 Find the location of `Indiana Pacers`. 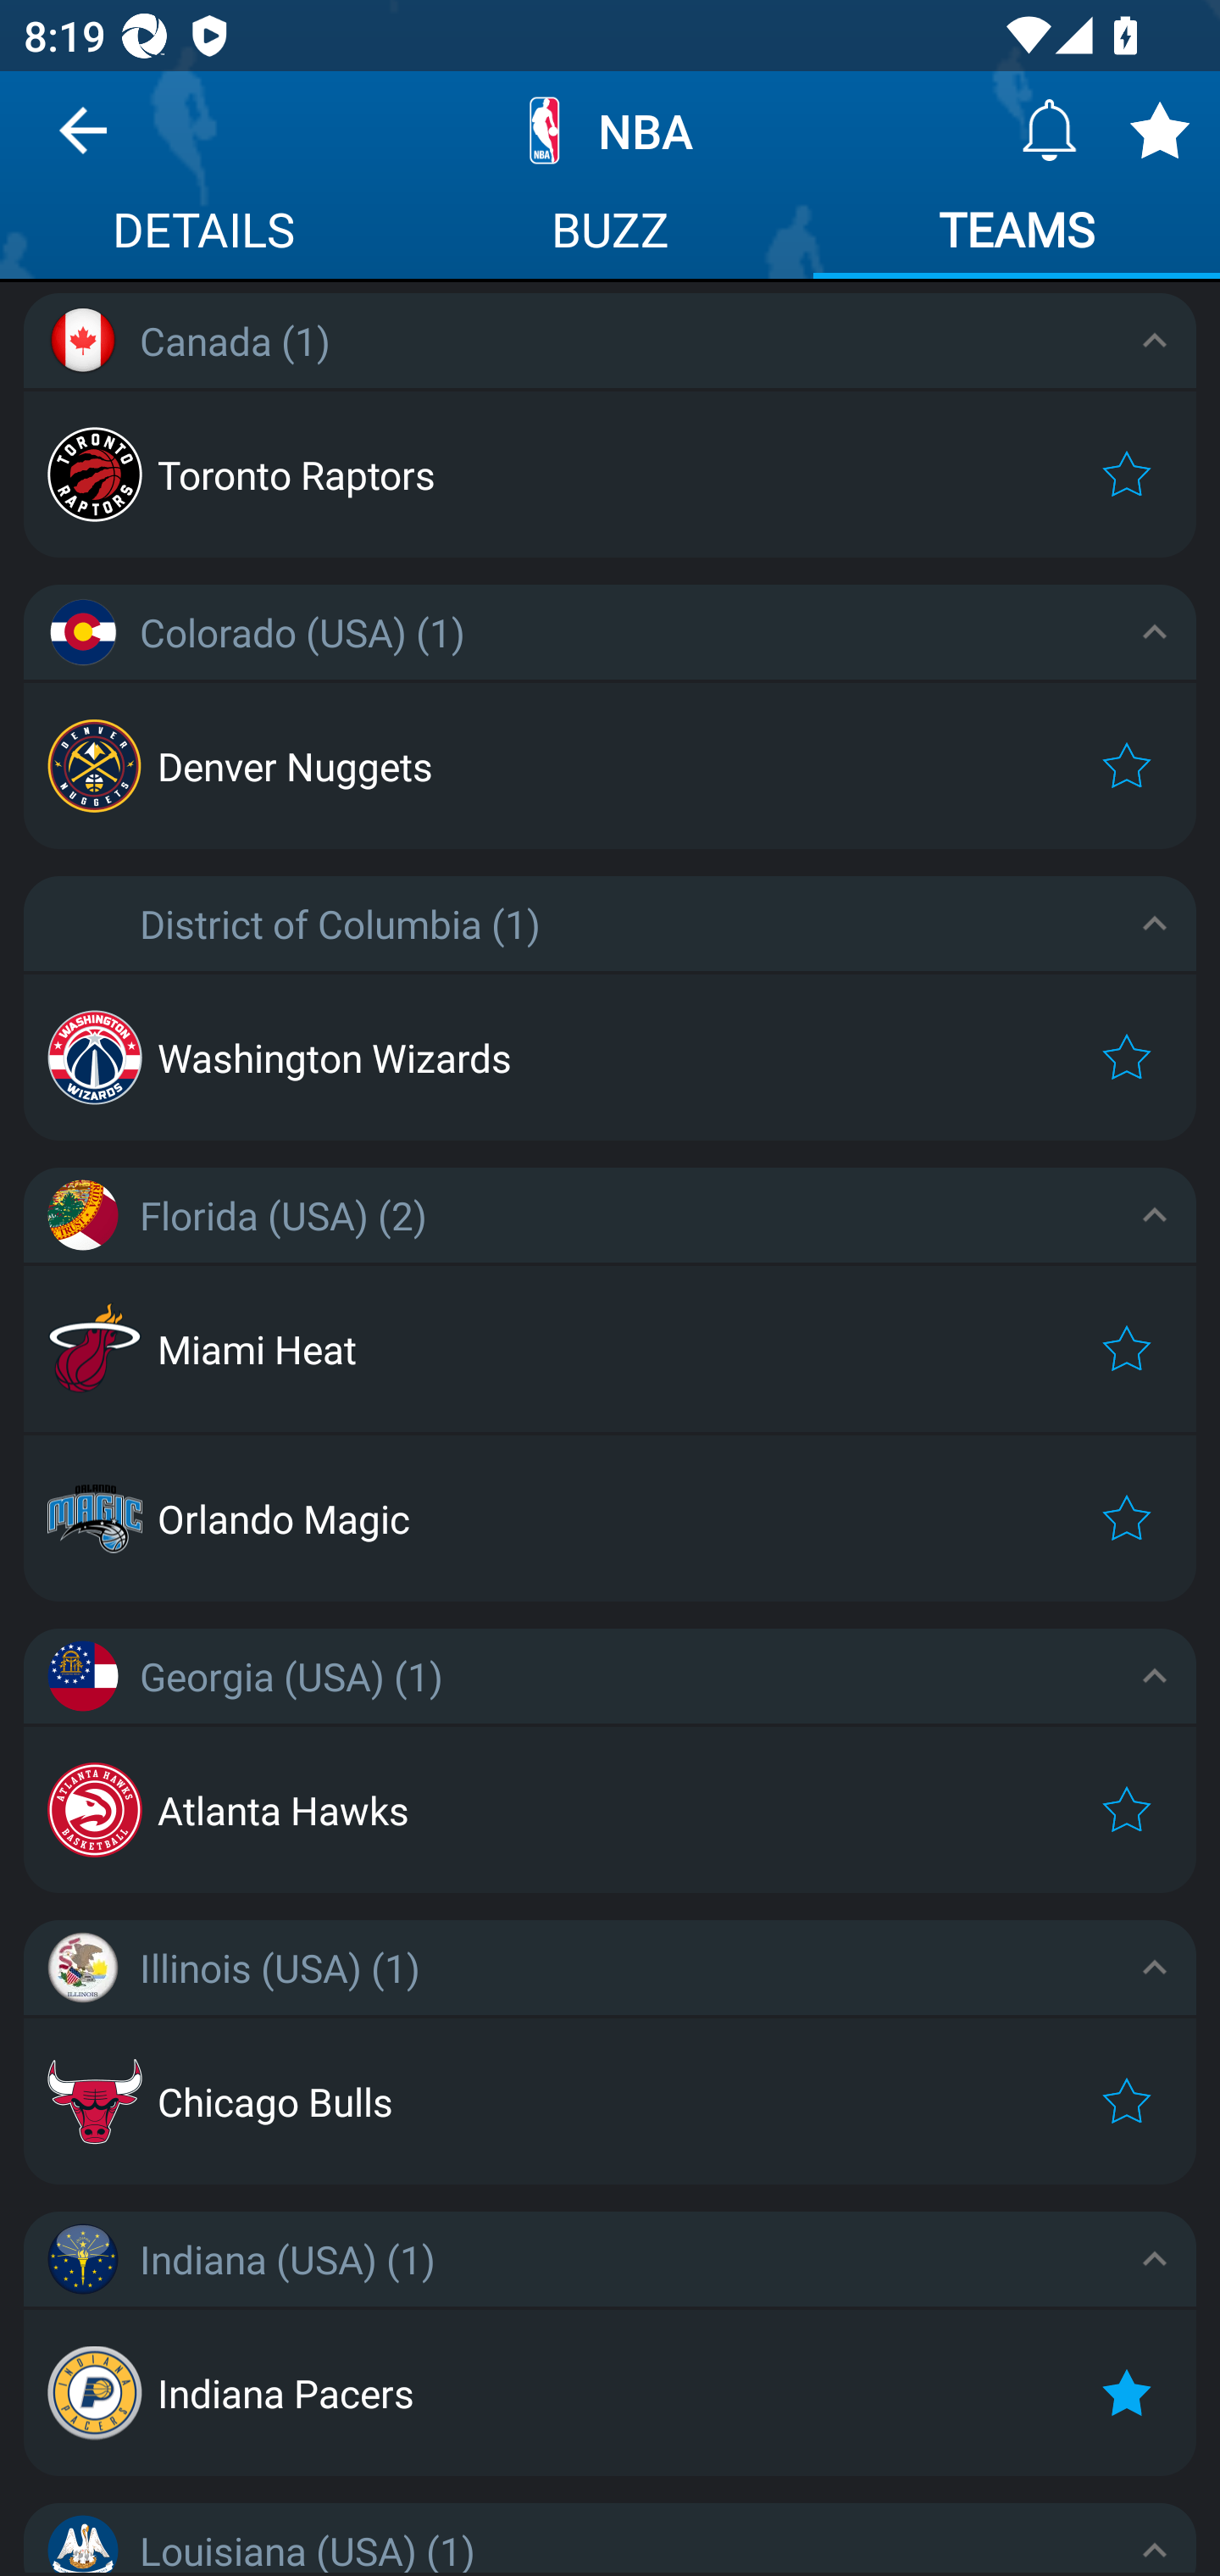

Indiana Pacers is located at coordinates (610, 2393).